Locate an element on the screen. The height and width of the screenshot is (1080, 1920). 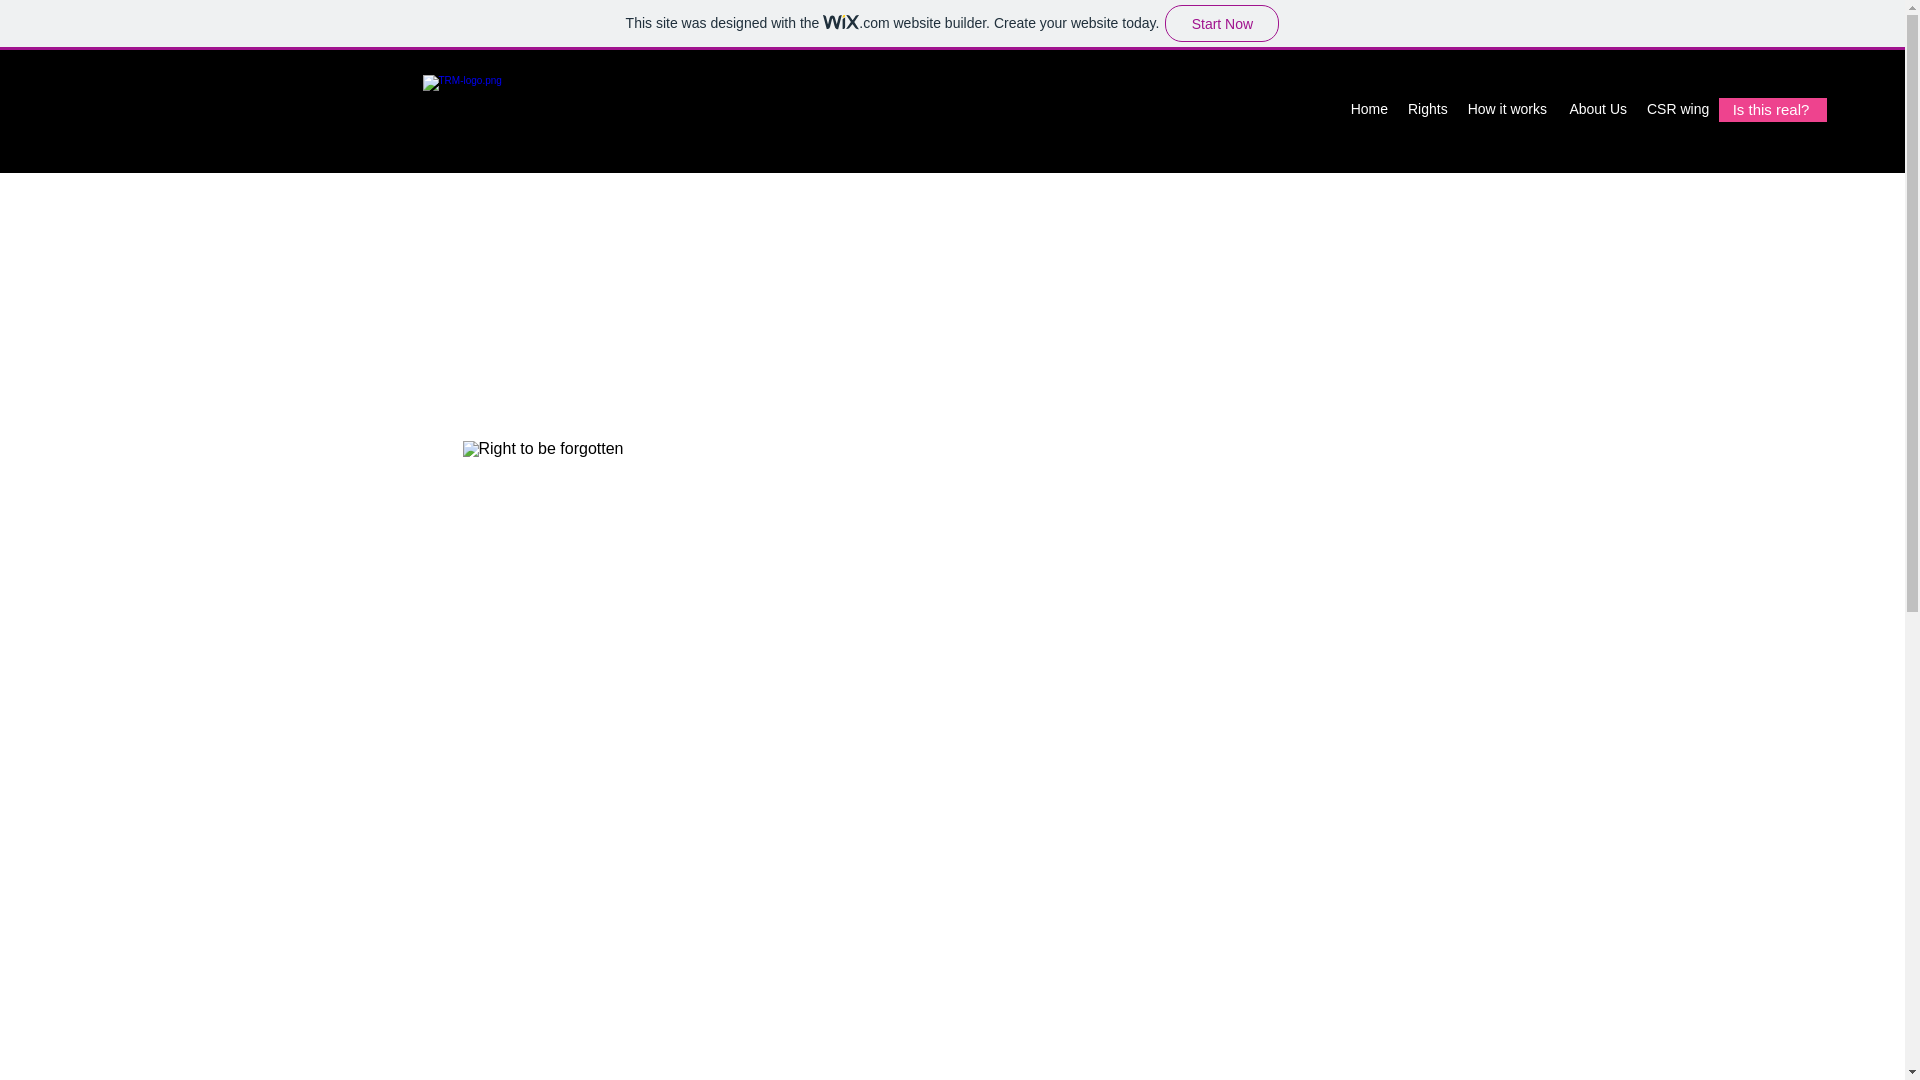
CSR wing is located at coordinates (1676, 108).